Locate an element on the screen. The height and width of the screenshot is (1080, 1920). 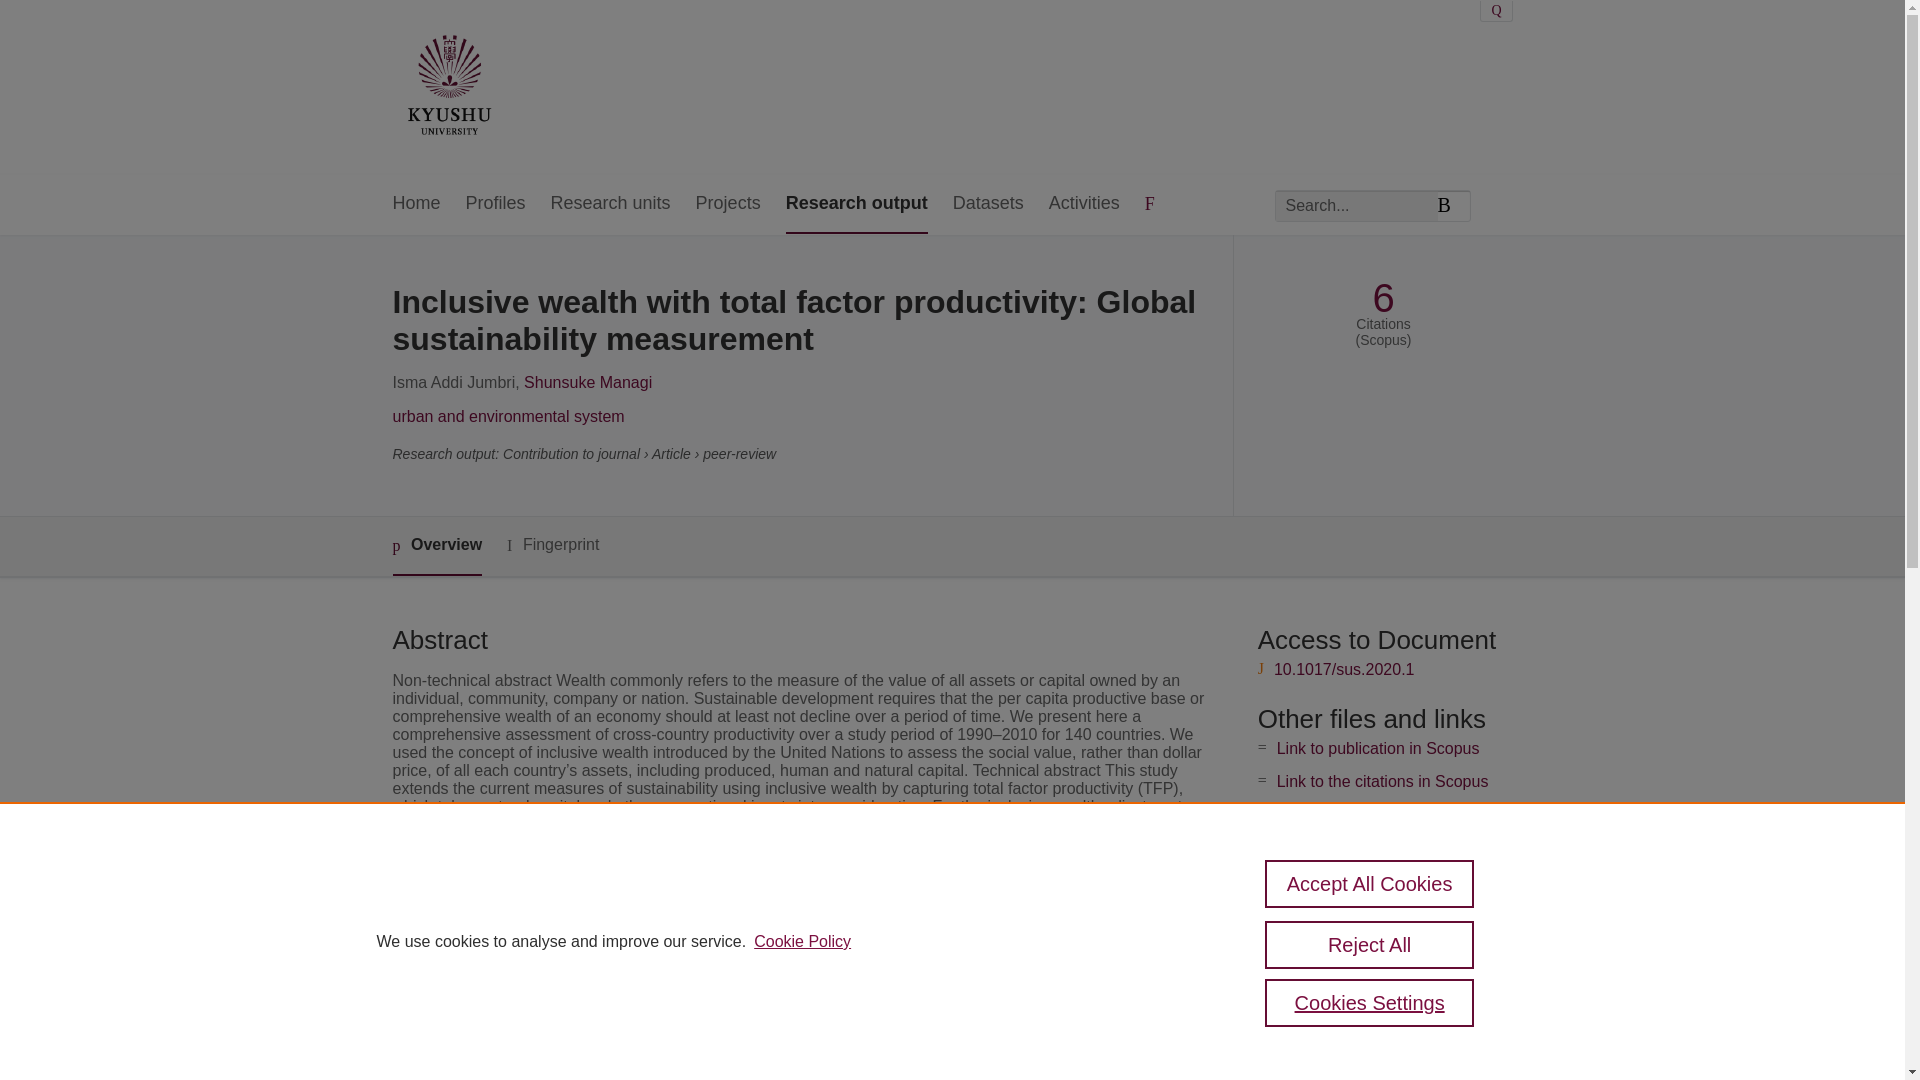
Link to publication in Scopus is located at coordinates (1378, 748).